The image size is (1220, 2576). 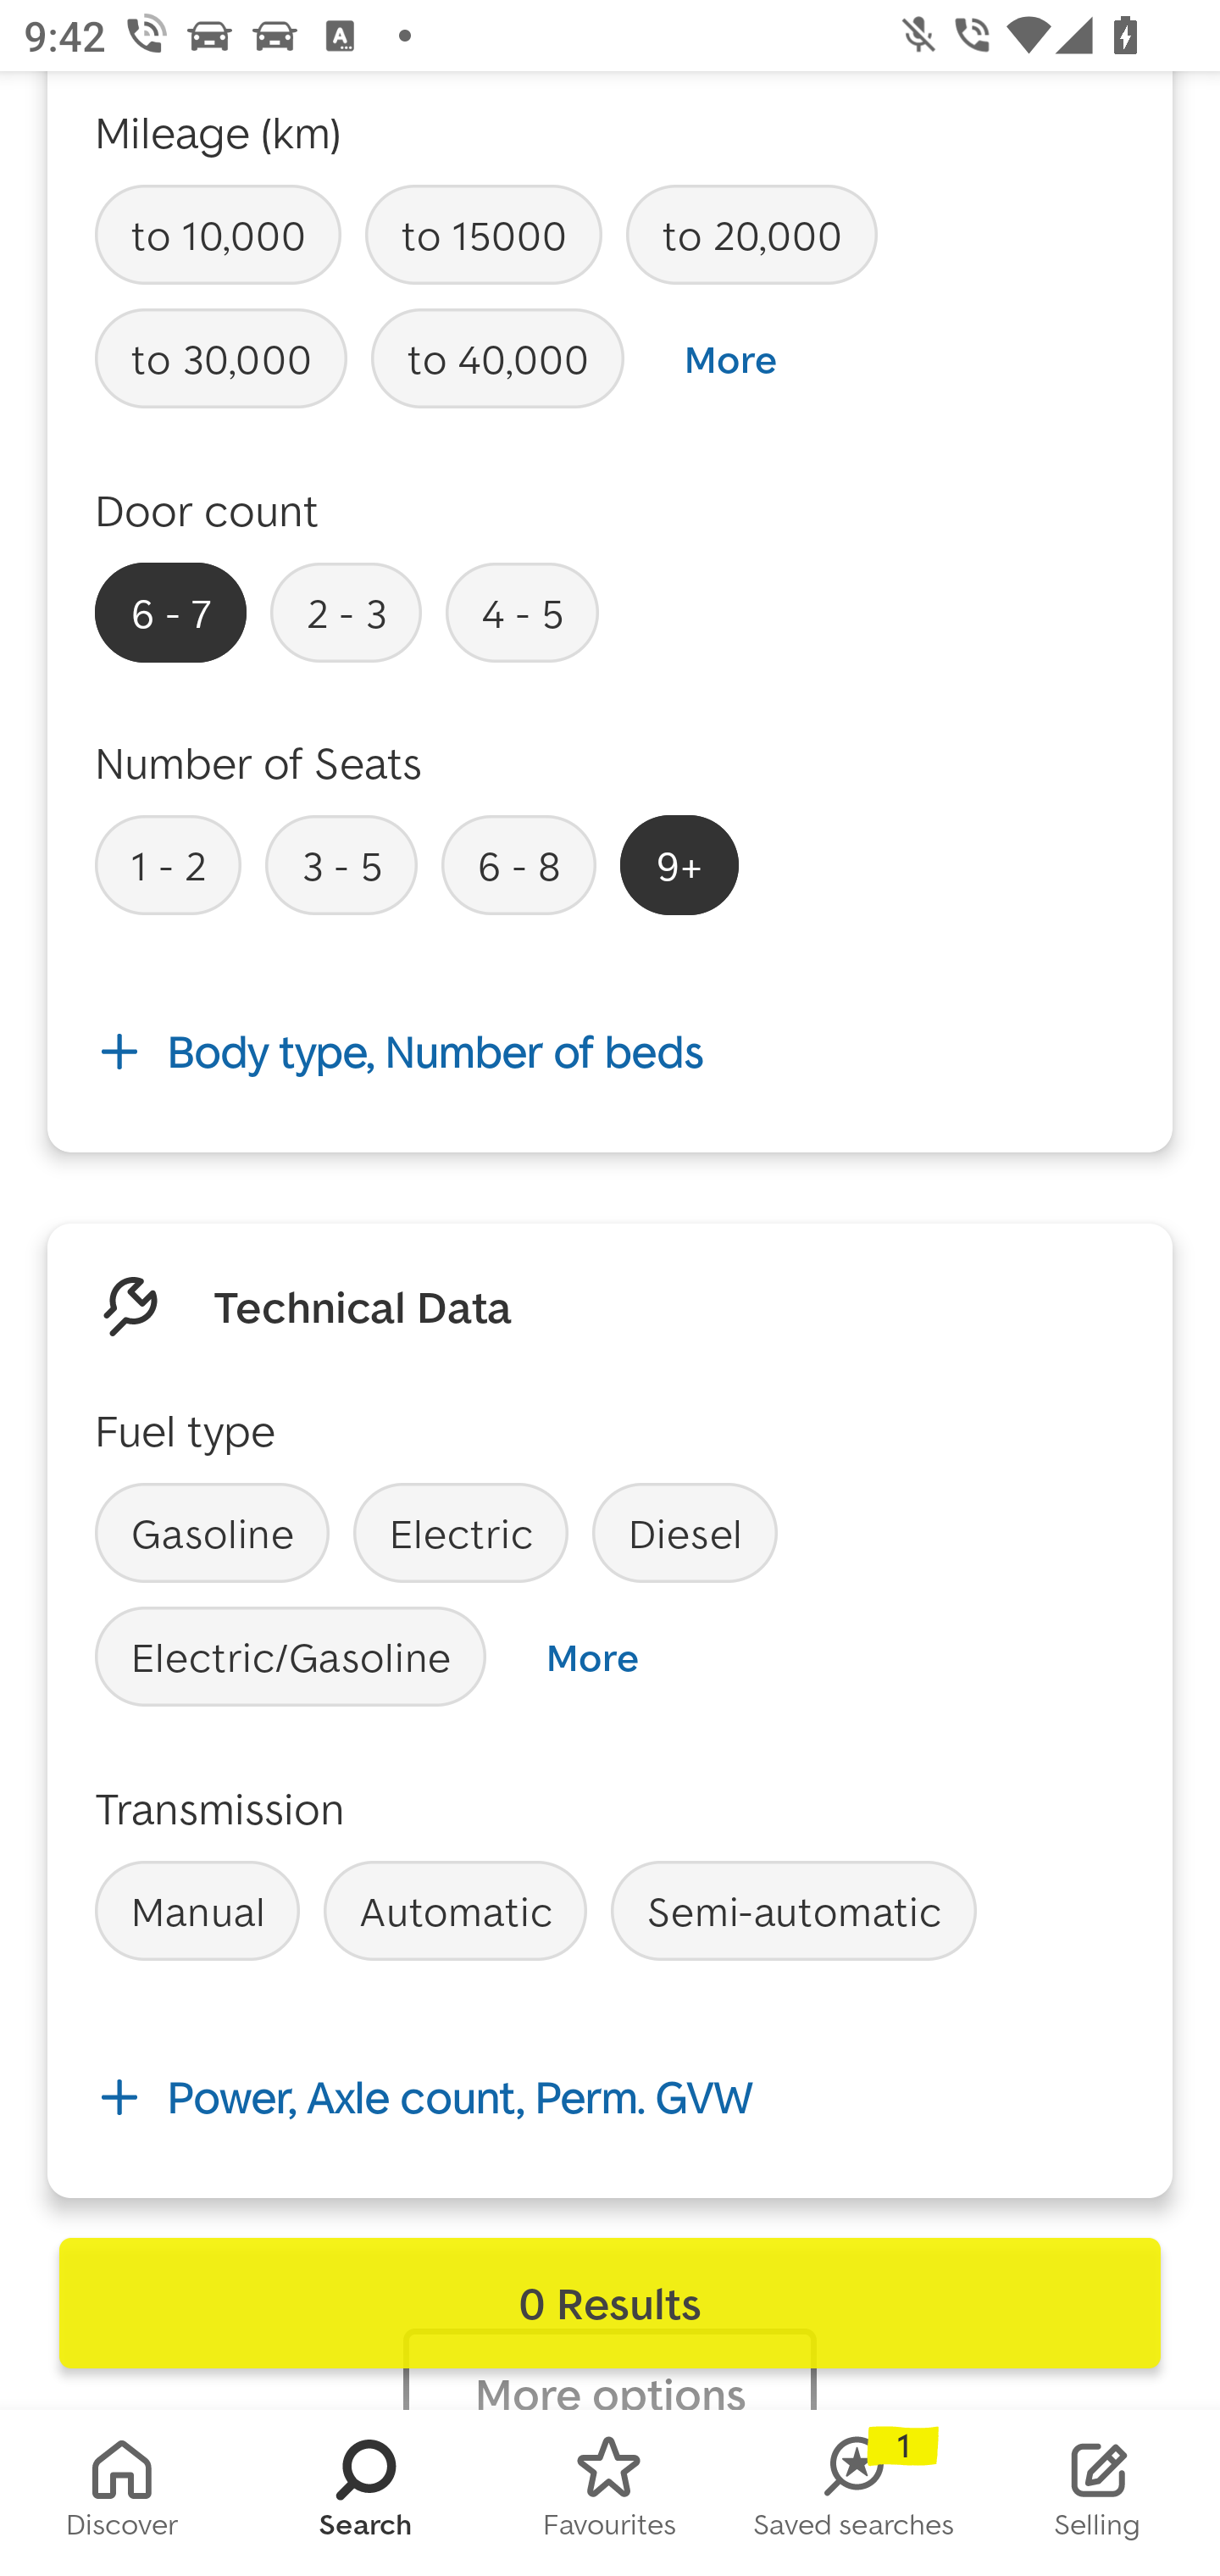 What do you see at coordinates (610, 1052) in the screenshot?
I see `Body type, Number of beds` at bounding box center [610, 1052].